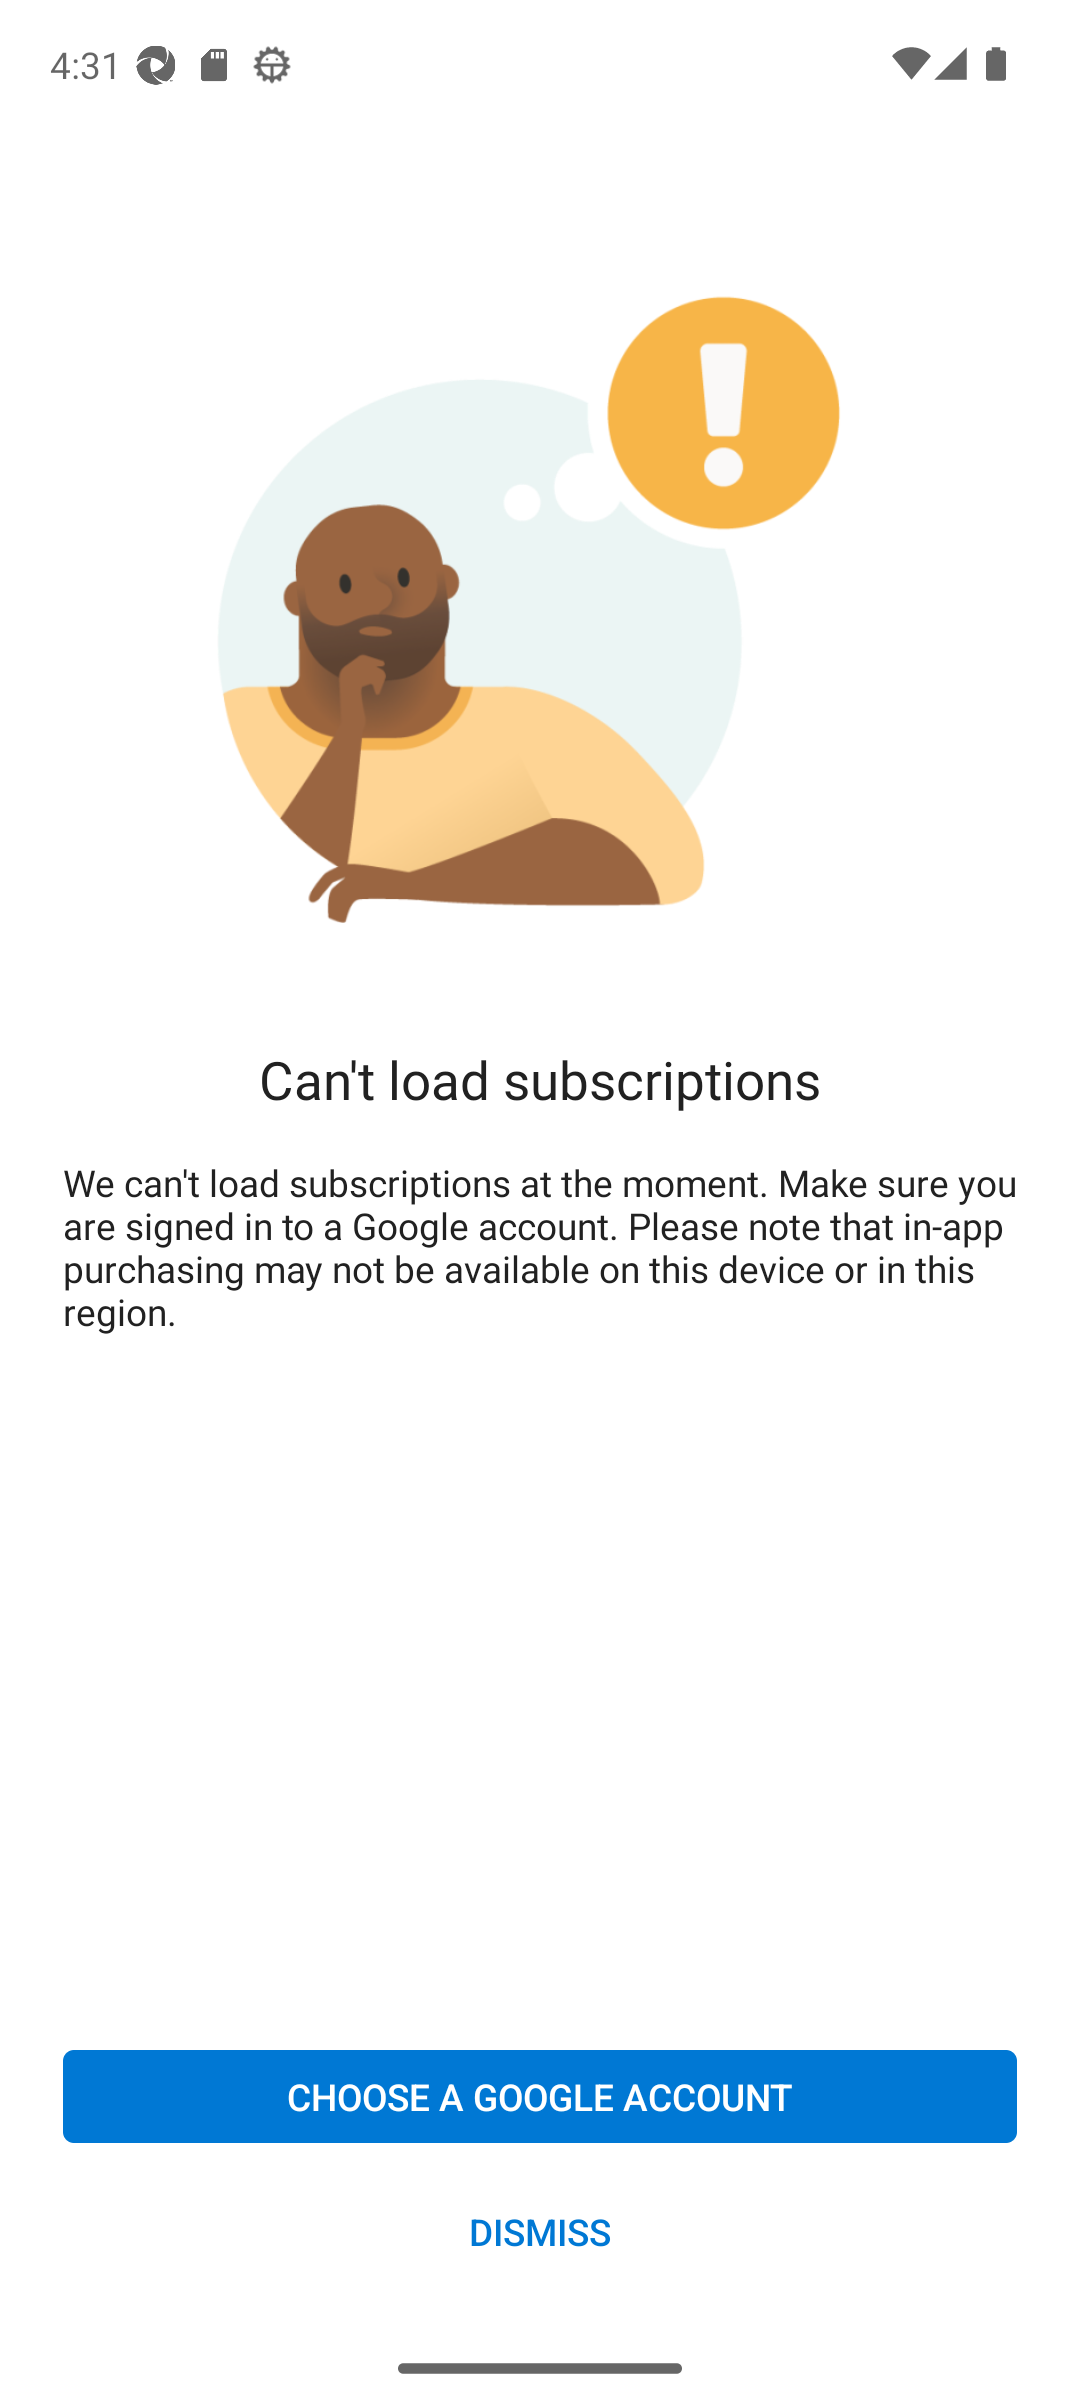 The image size is (1080, 2400). Describe the element at coordinates (540, 2096) in the screenshot. I see `CHOOSE A GOOGLE ACCOUNT` at that location.